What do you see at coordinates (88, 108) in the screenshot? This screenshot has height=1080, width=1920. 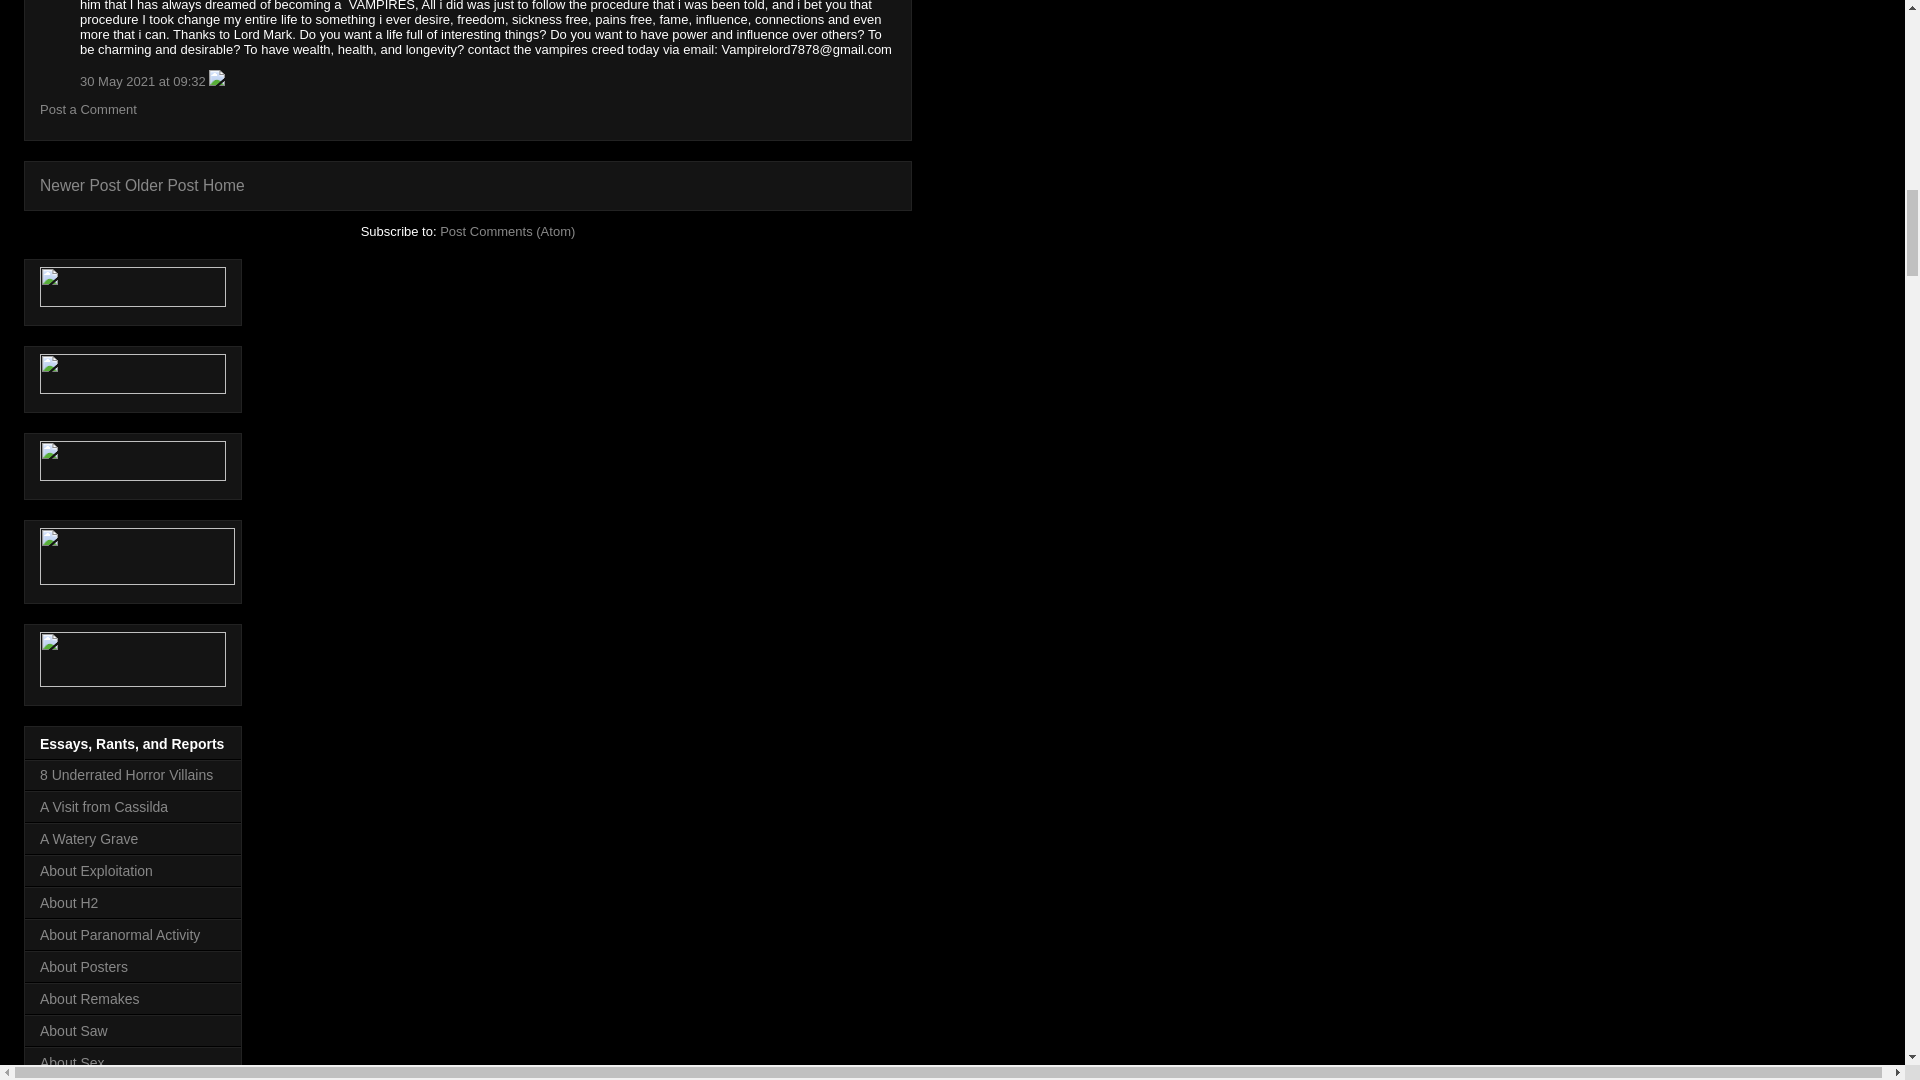 I see `Post a Comment` at bounding box center [88, 108].